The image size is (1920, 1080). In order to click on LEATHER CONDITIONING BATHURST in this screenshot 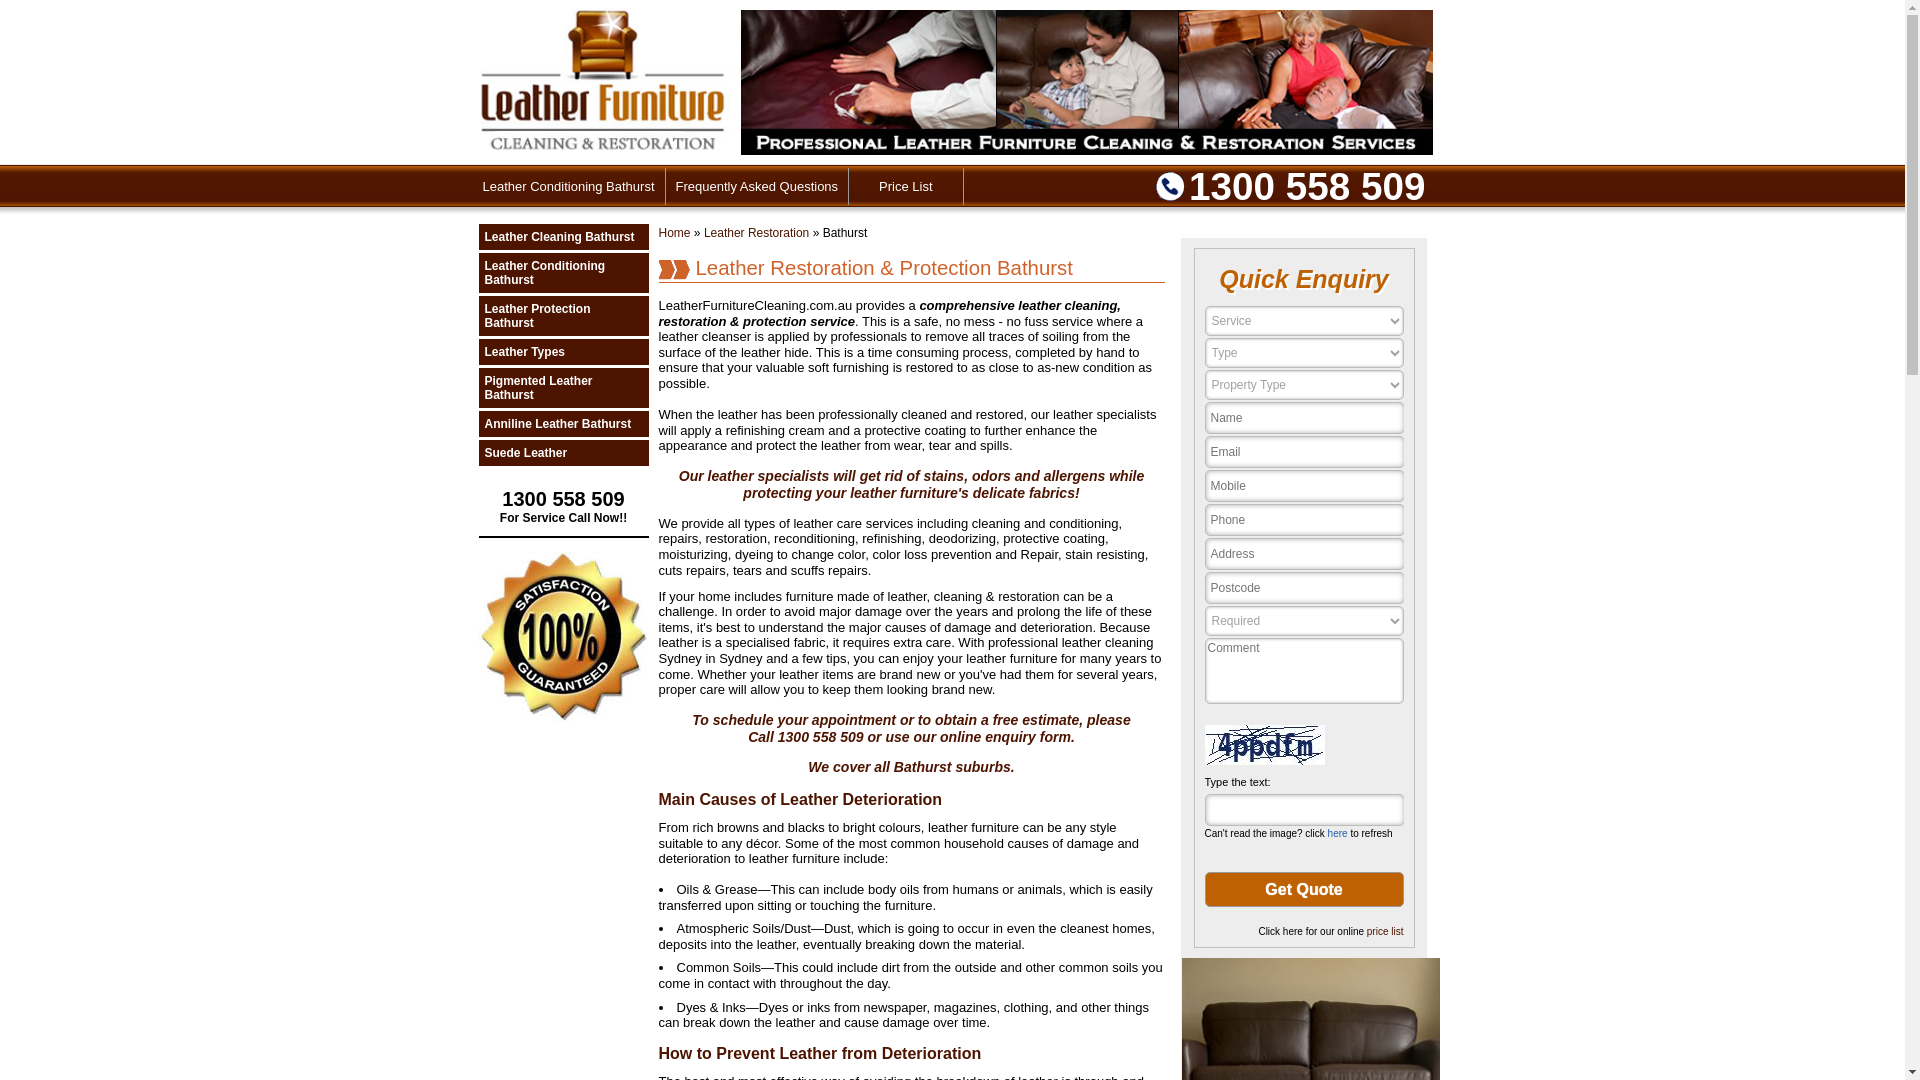, I will do `click(110, 76)`.